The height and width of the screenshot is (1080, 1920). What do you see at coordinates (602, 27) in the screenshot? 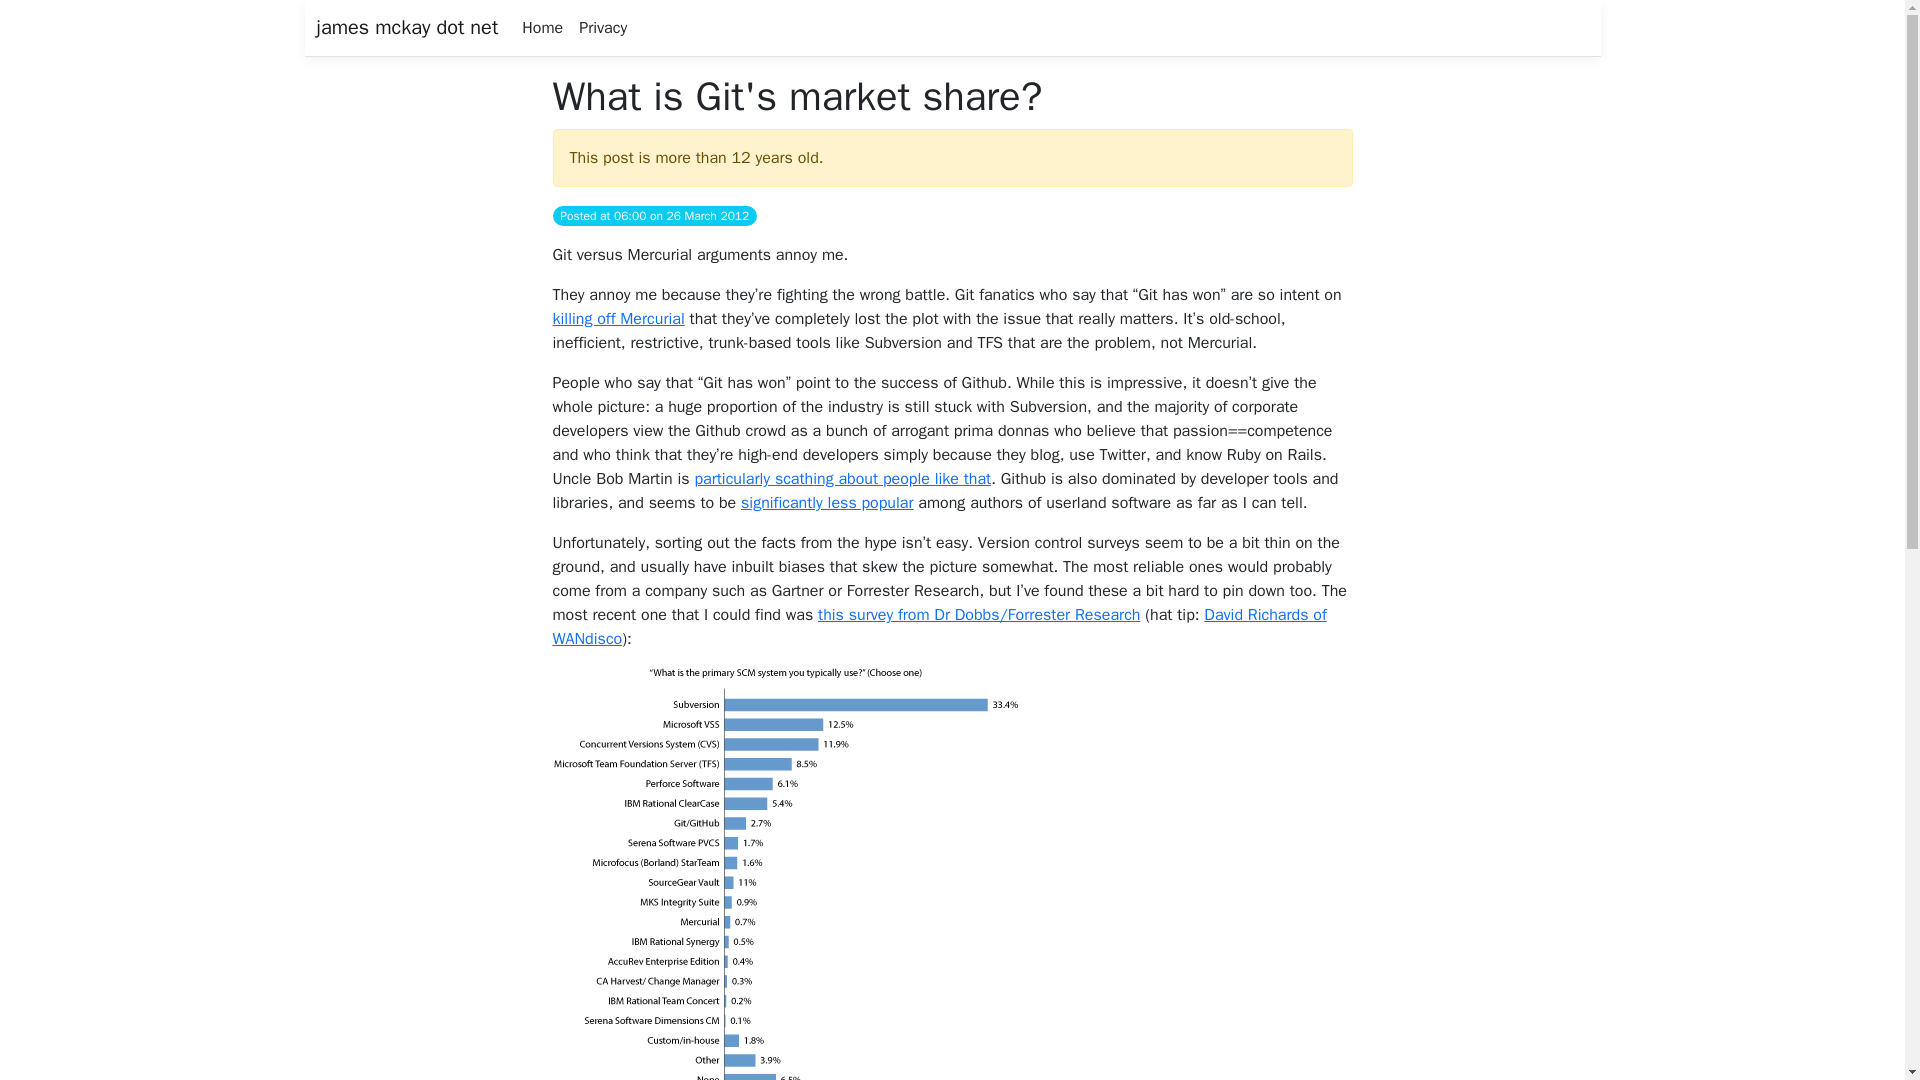
I see `Privacy` at bounding box center [602, 27].